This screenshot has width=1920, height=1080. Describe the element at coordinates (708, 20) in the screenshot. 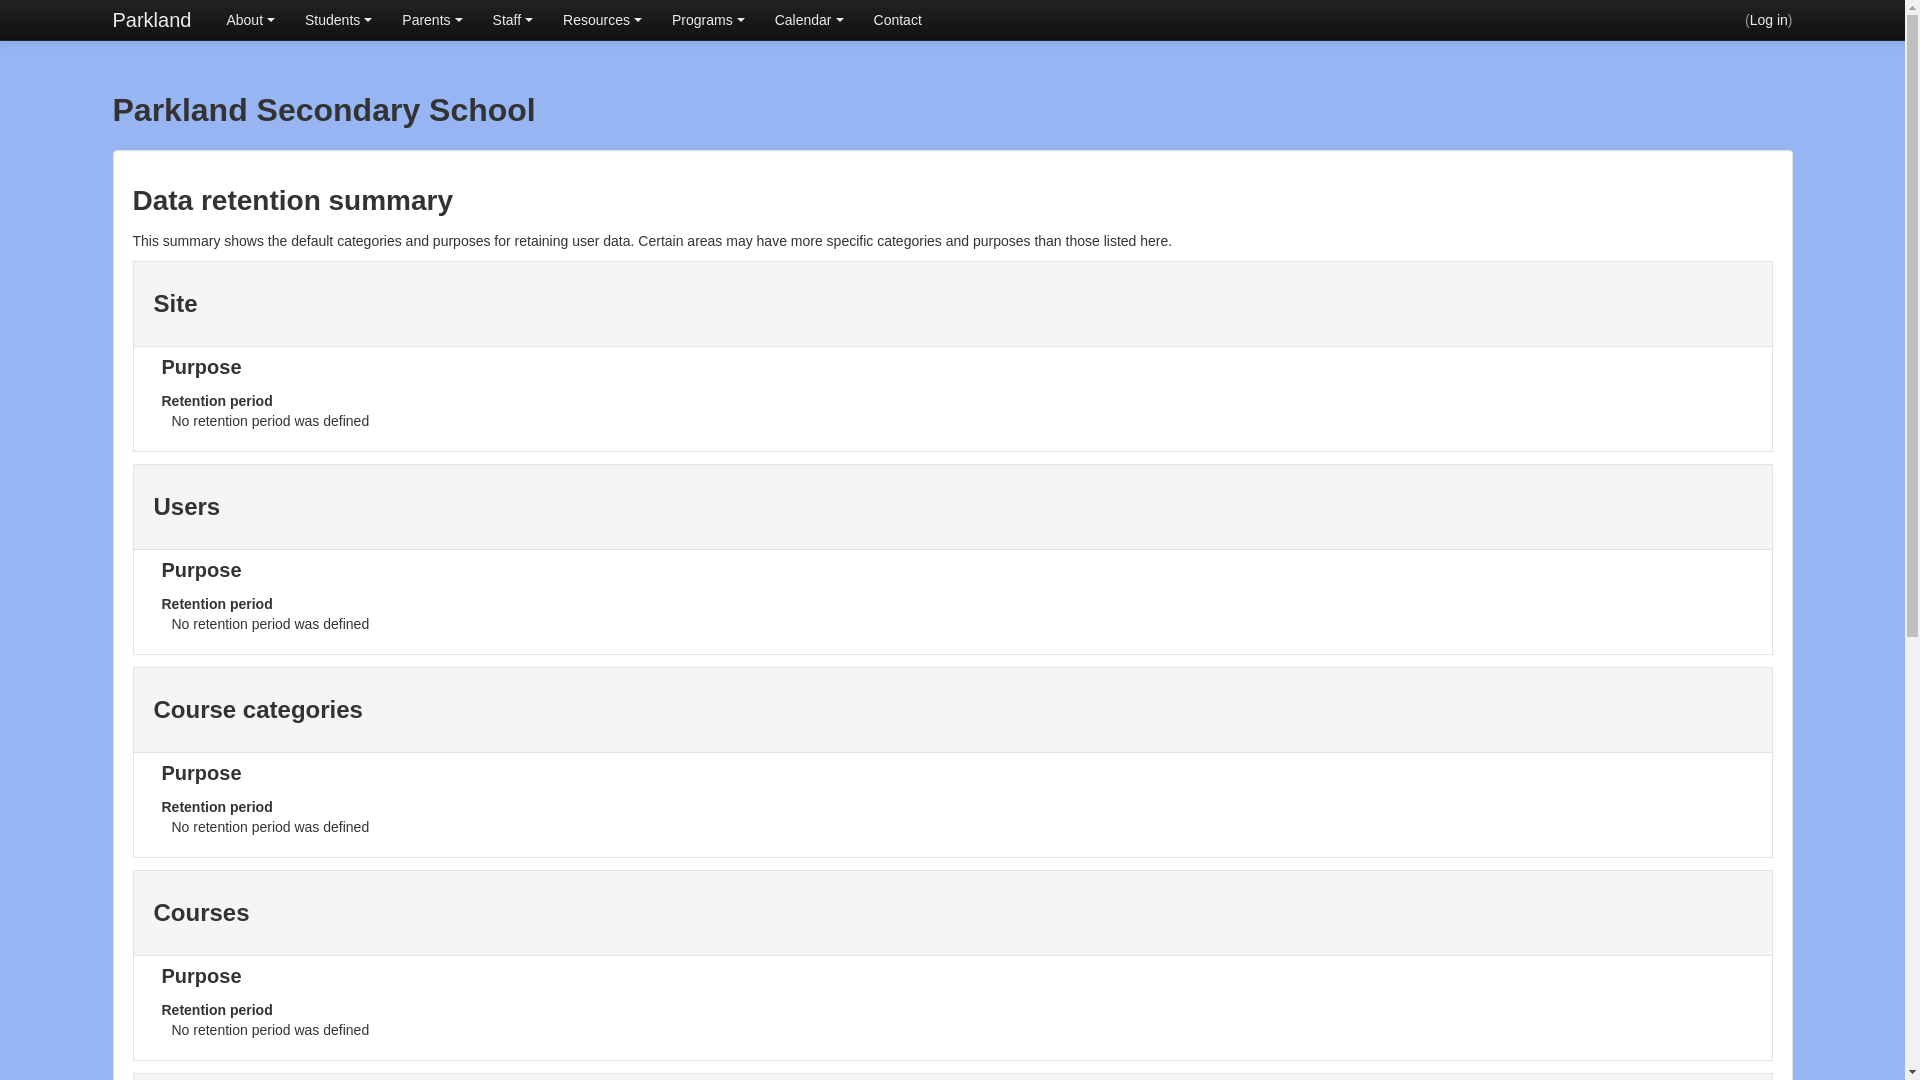

I see `Programs` at that location.